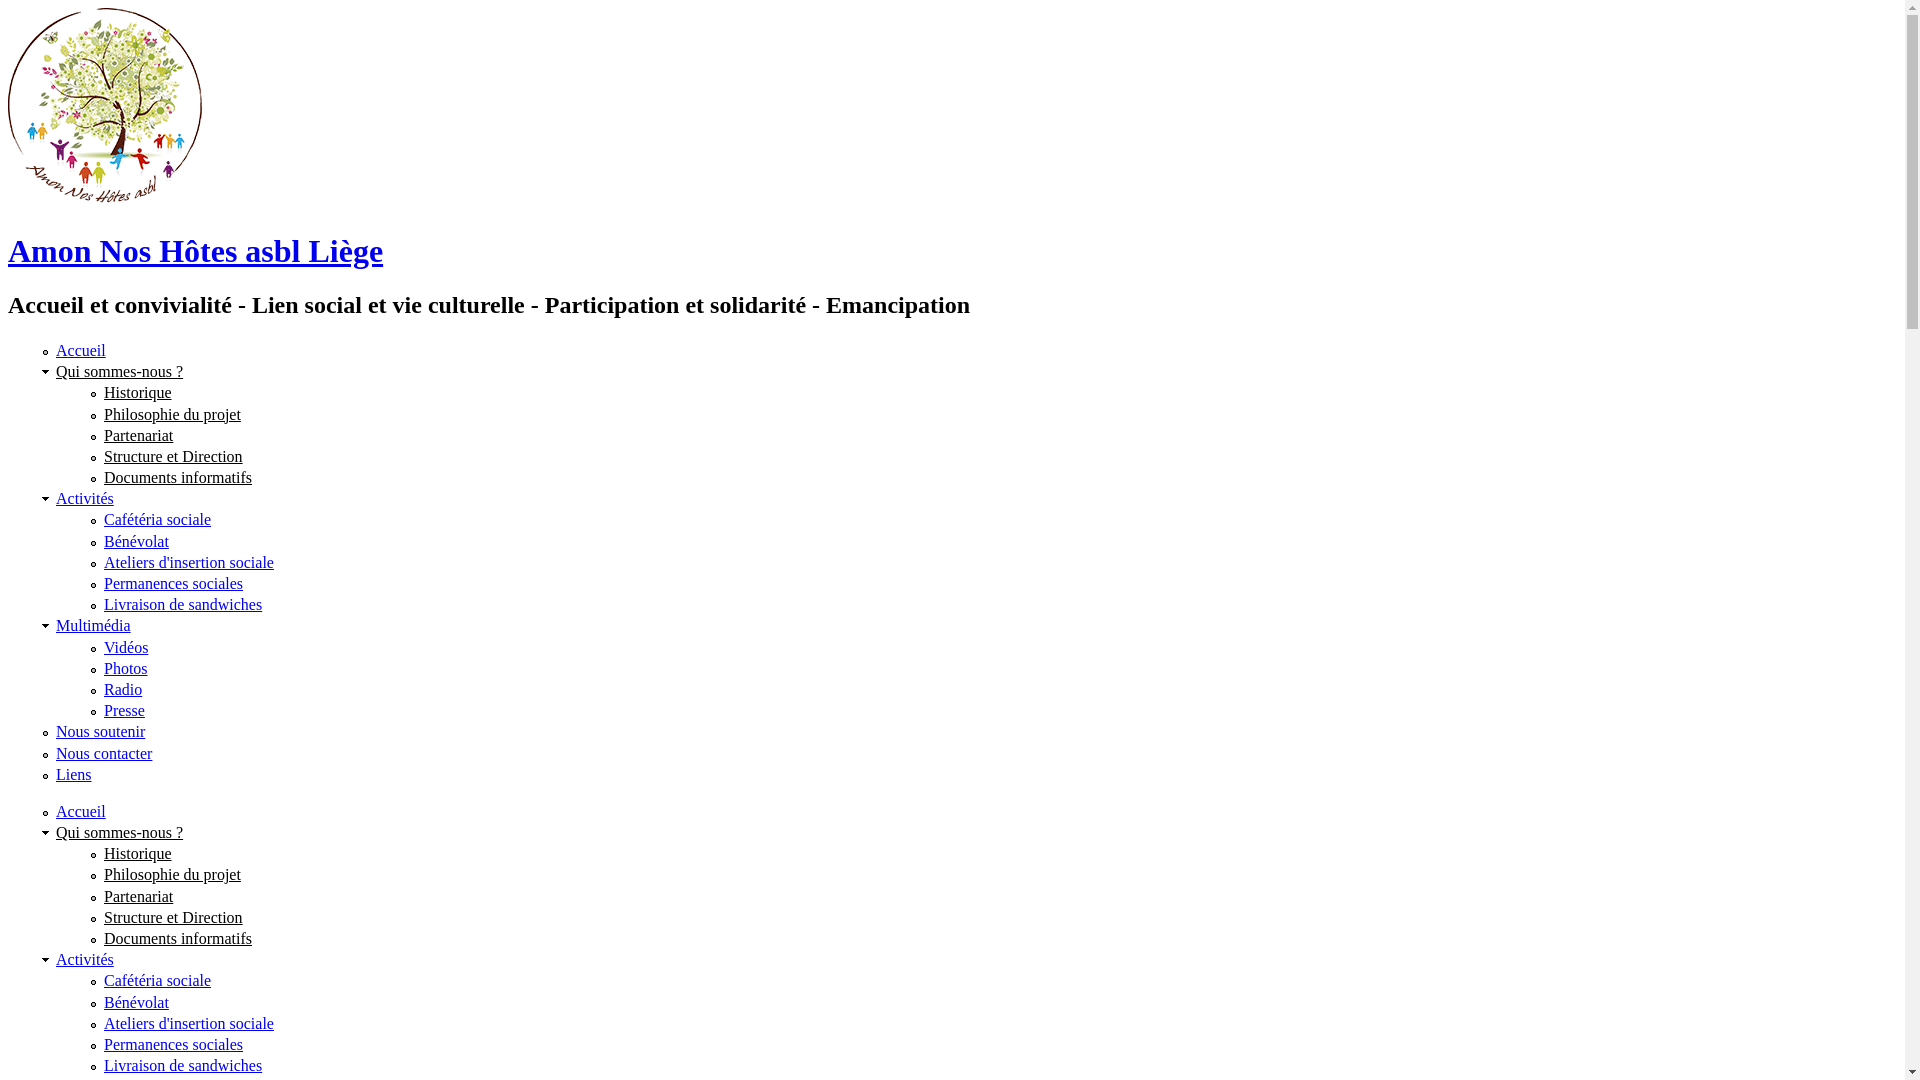 This screenshot has width=1920, height=1080. Describe the element at coordinates (174, 918) in the screenshot. I see `Structure et Direction` at that location.